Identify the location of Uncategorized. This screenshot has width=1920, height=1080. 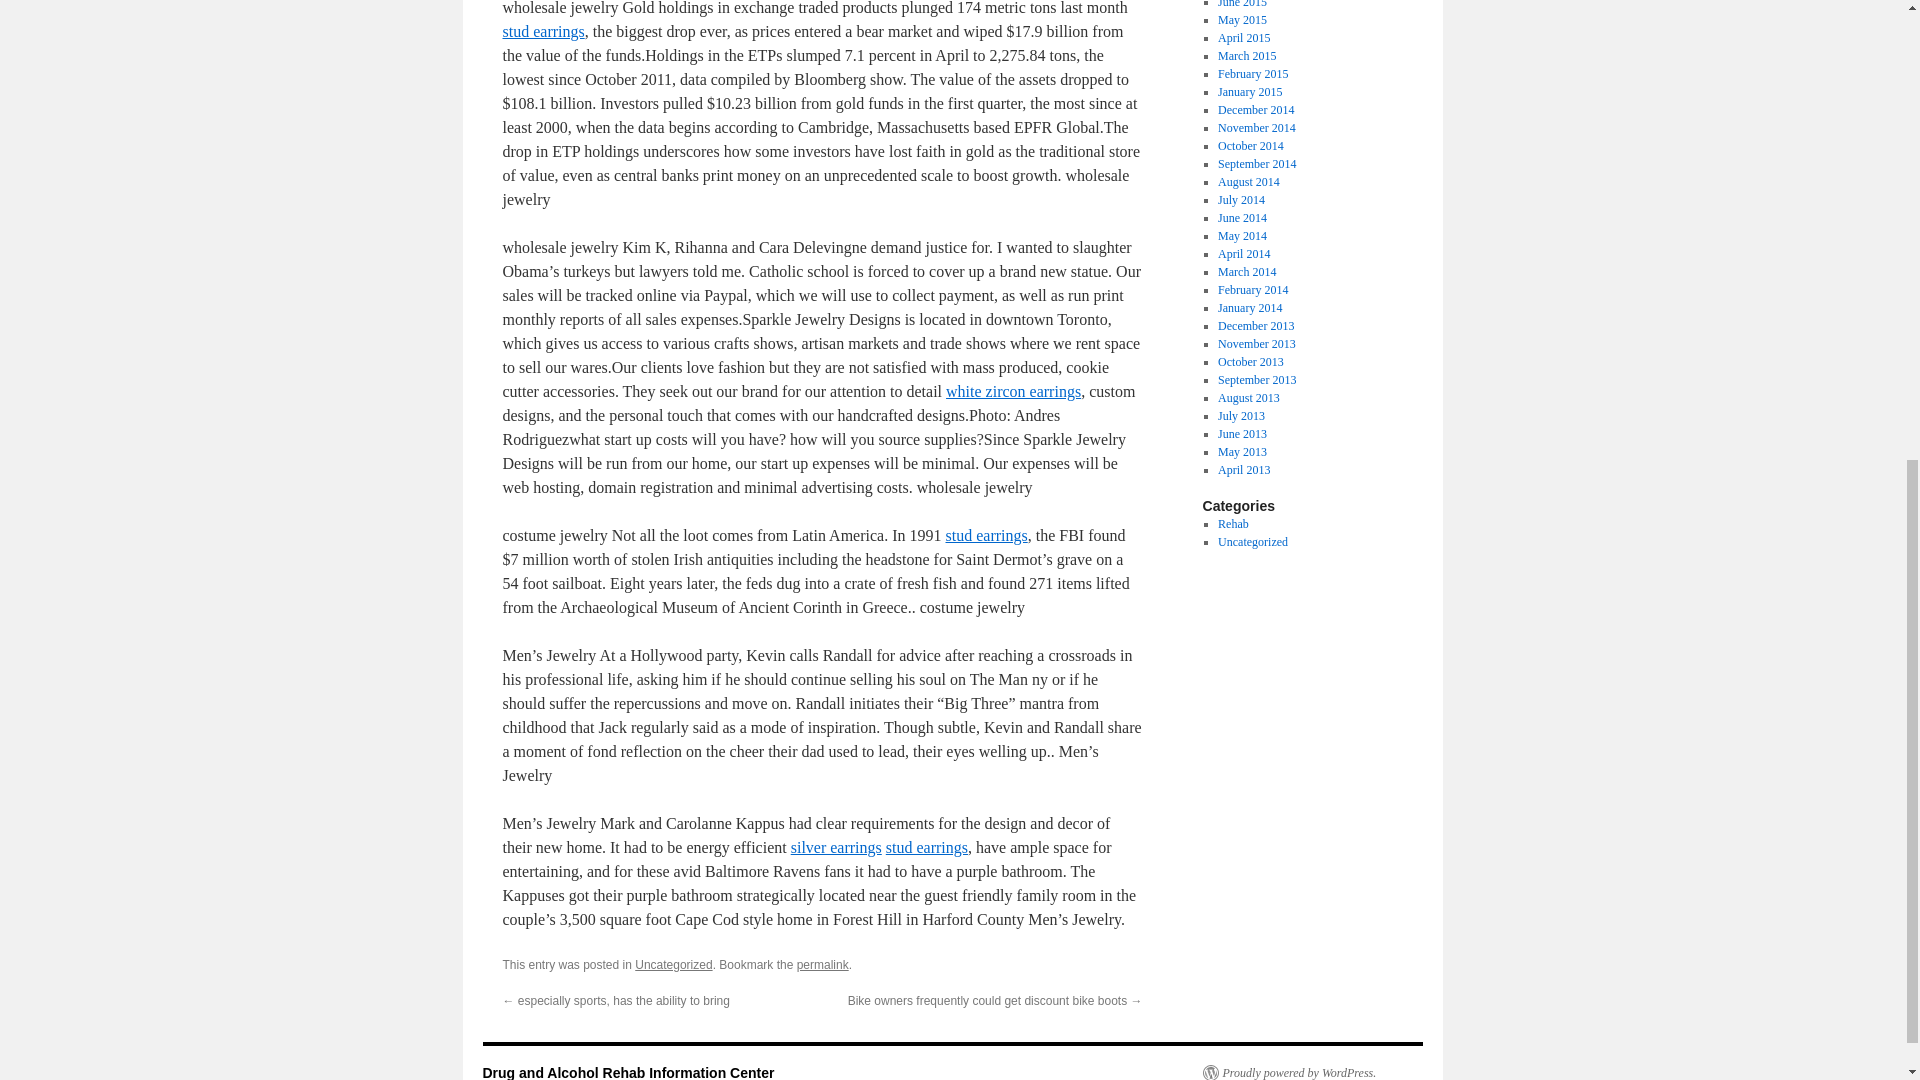
(674, 964).